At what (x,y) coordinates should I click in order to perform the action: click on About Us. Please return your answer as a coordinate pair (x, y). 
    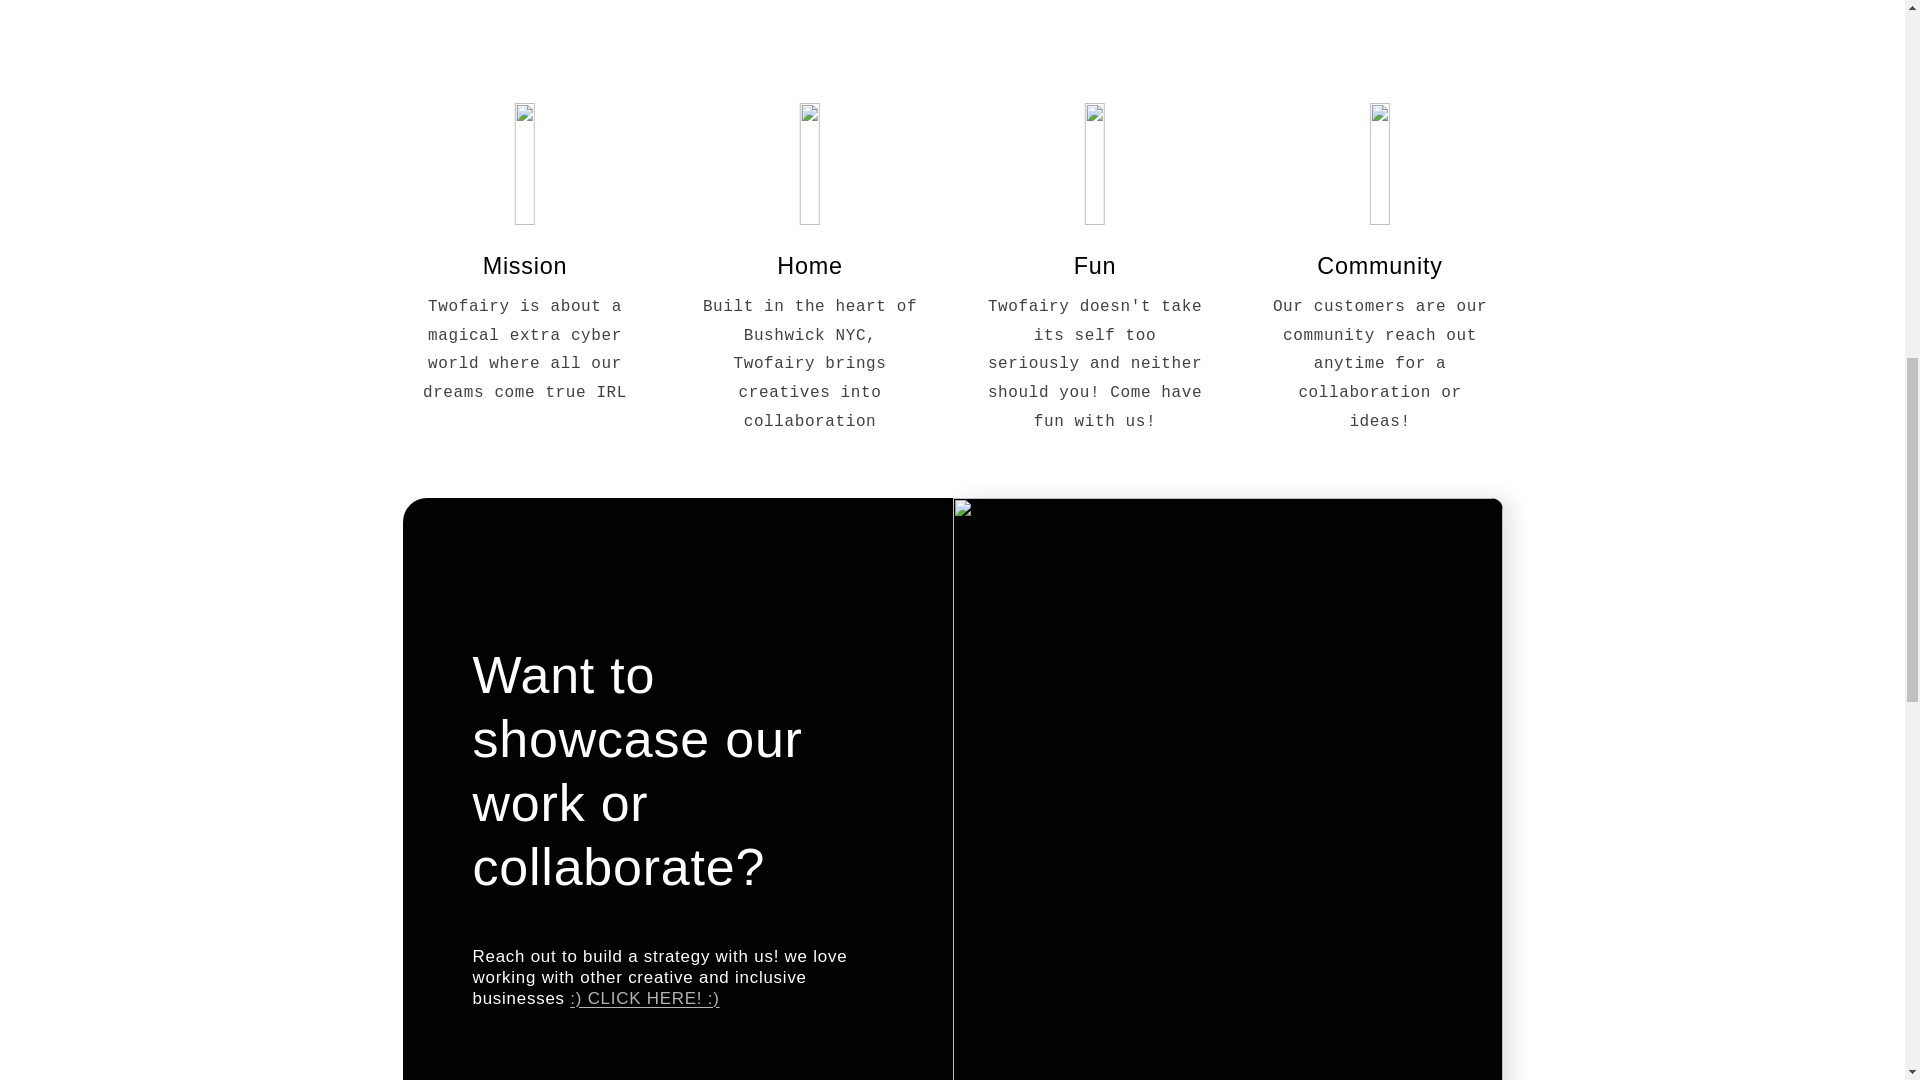
    Looking at the image, I should click on (644, 998).